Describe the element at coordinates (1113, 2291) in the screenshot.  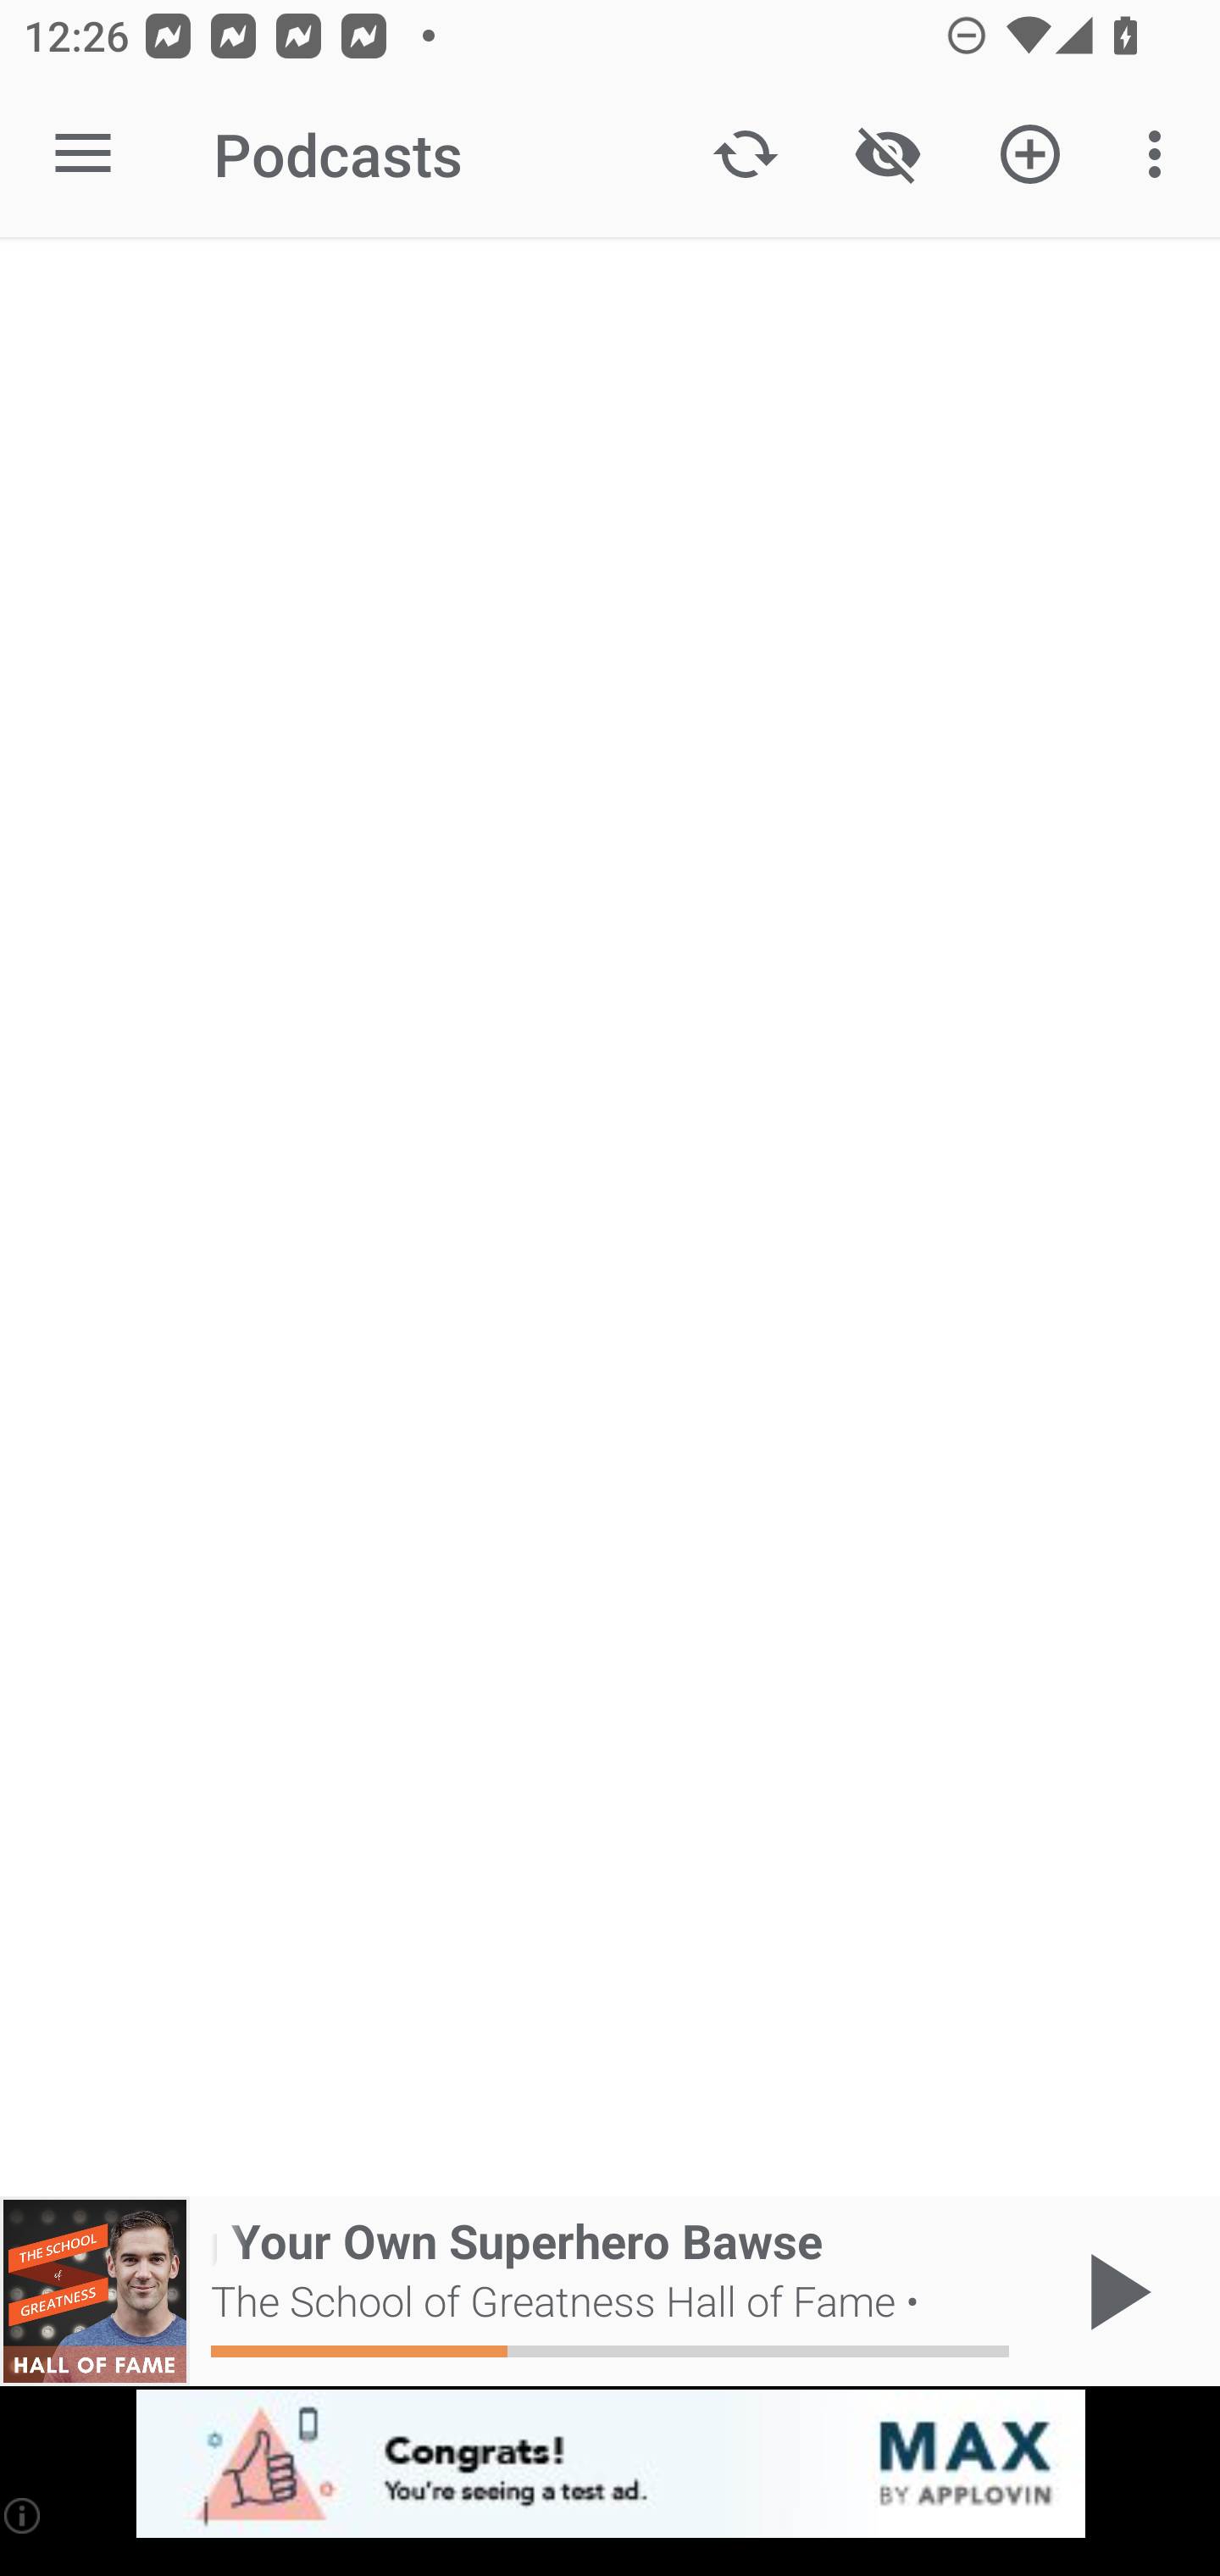
I see `Play / Pause` at that location.